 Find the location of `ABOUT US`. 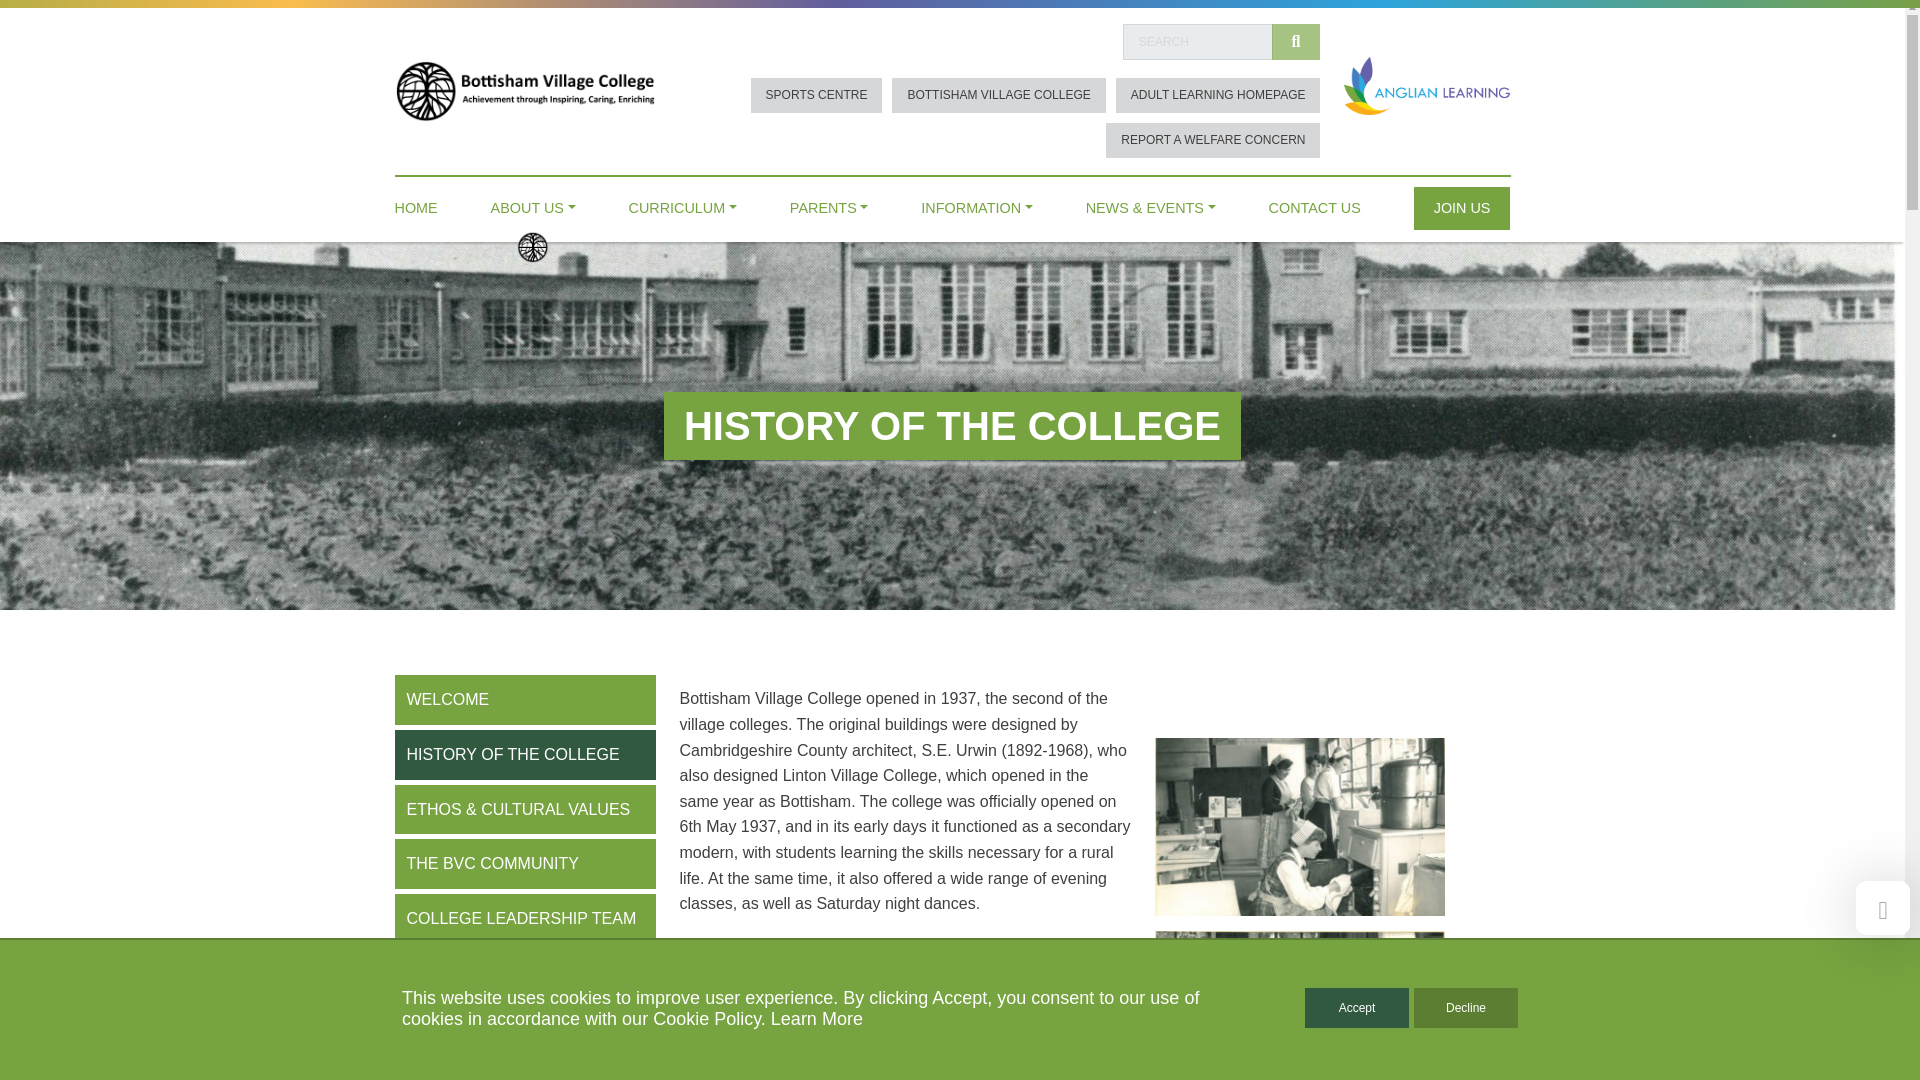

ABOUT US is located at coordinates (534, 203).